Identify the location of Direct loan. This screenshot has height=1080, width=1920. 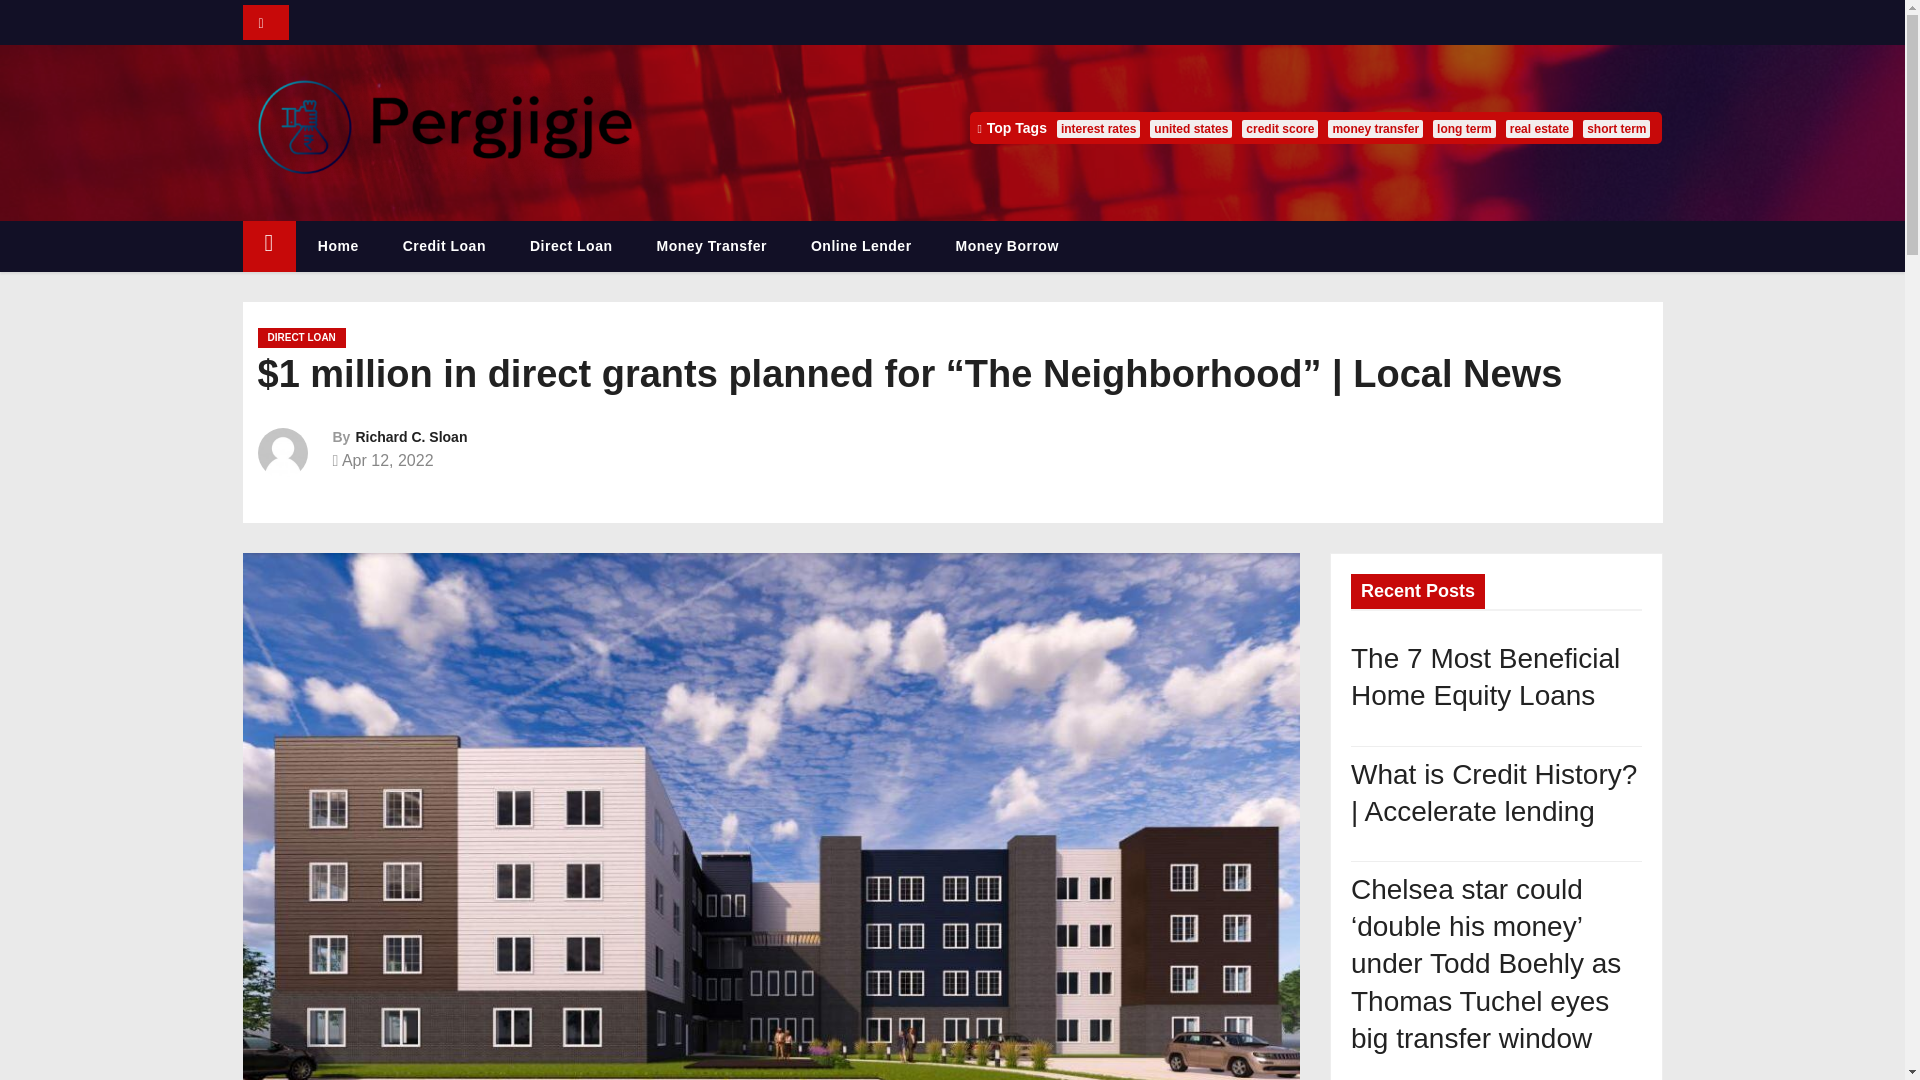
(572, 246).